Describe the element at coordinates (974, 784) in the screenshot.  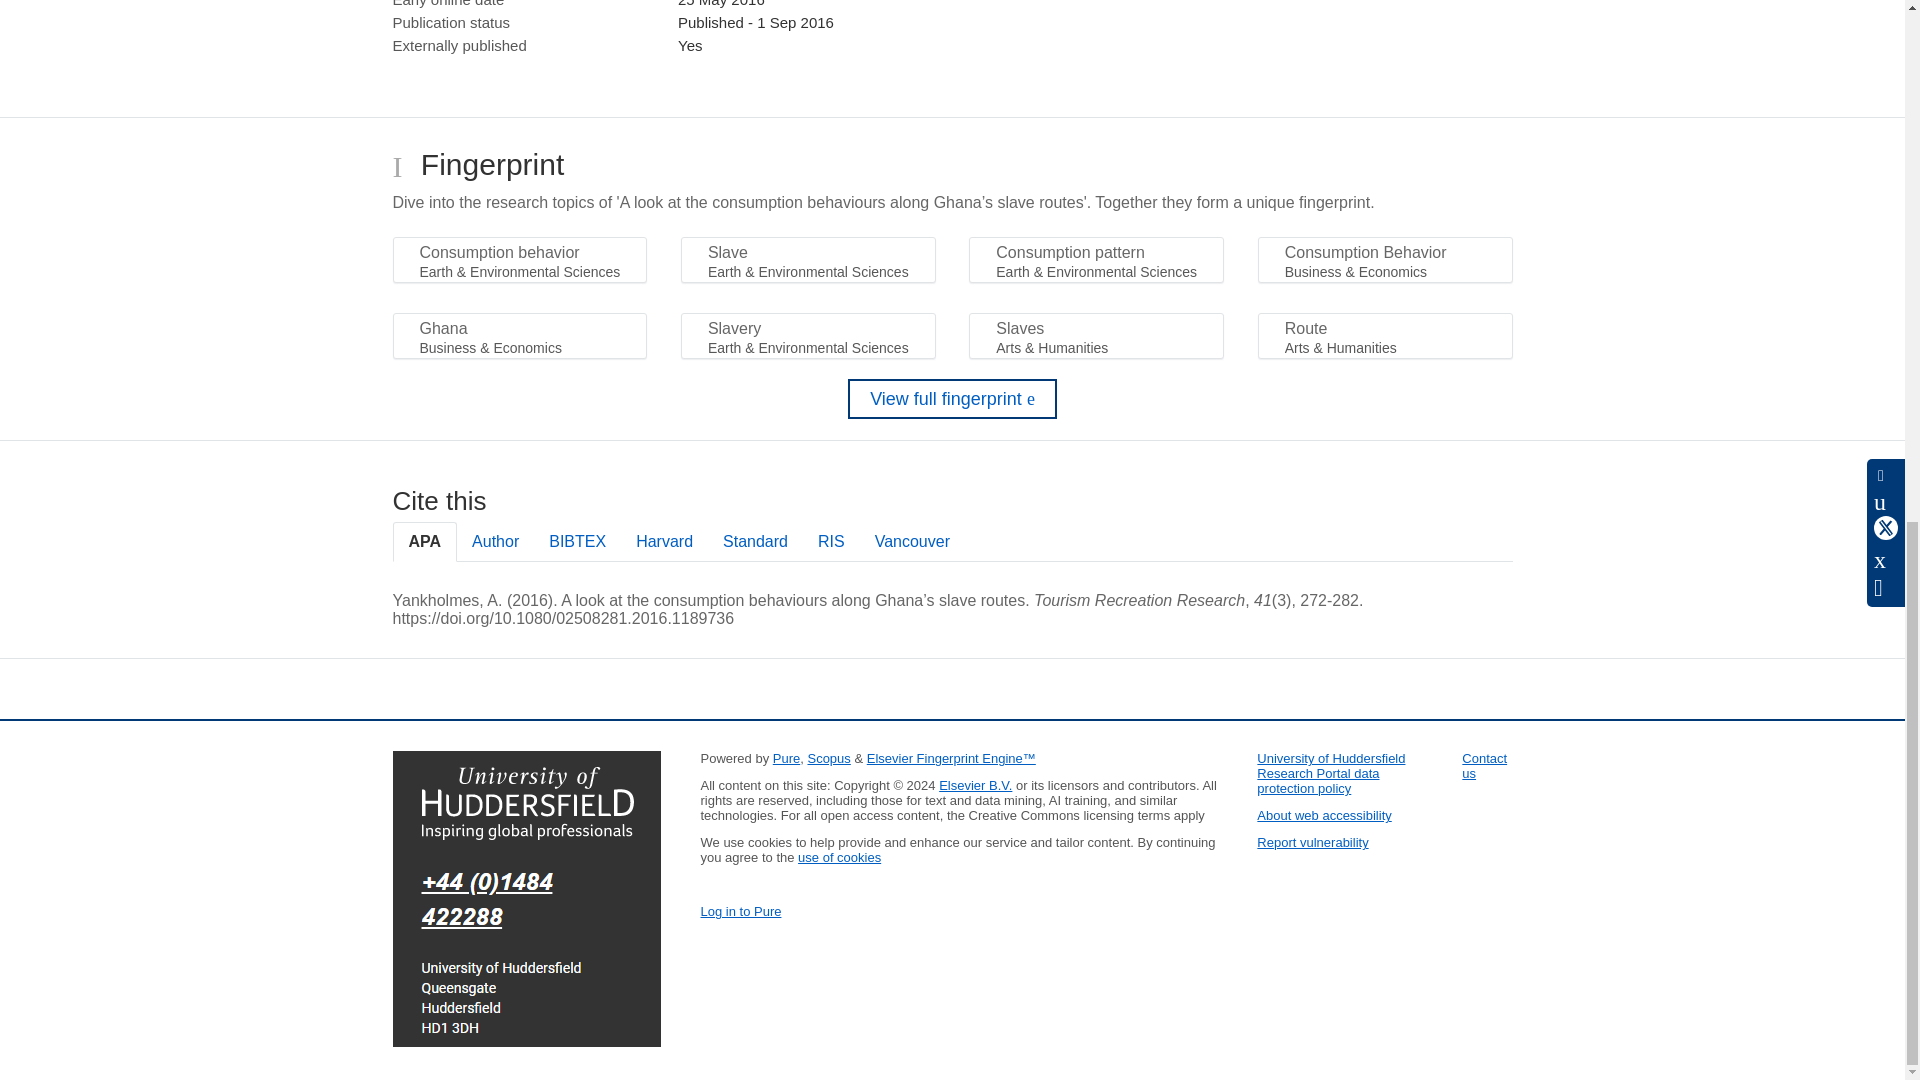
I see `Elsevier B.V.` at that location.